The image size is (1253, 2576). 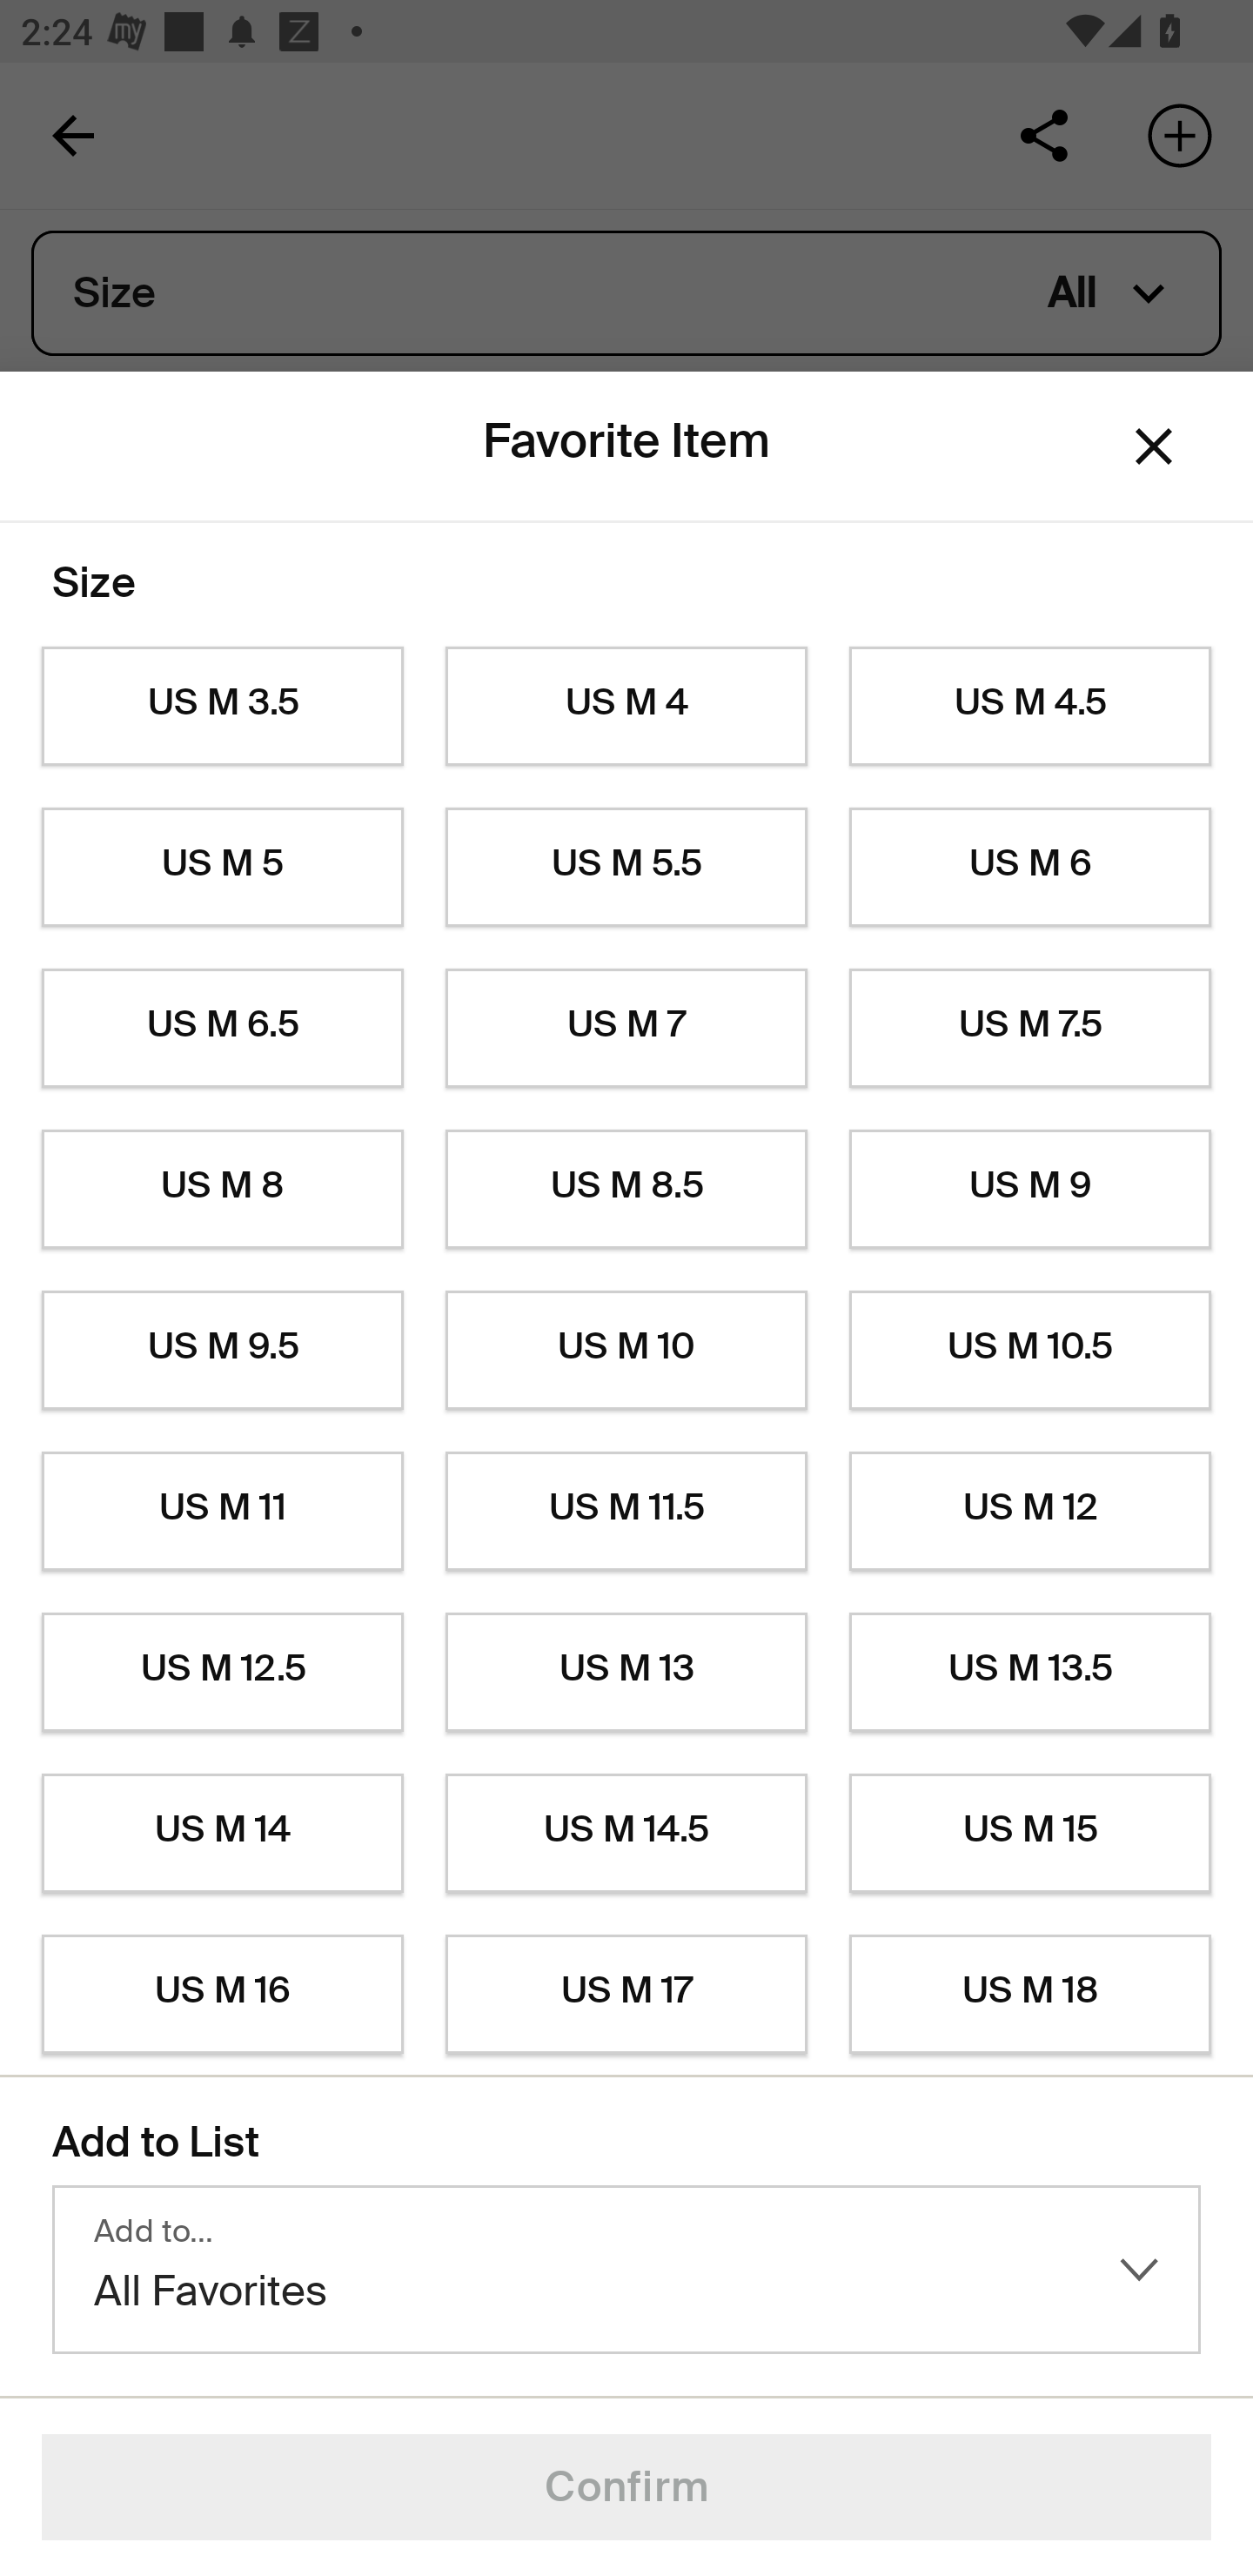 I want to click on US M 14, so click(x=222, y=1834).